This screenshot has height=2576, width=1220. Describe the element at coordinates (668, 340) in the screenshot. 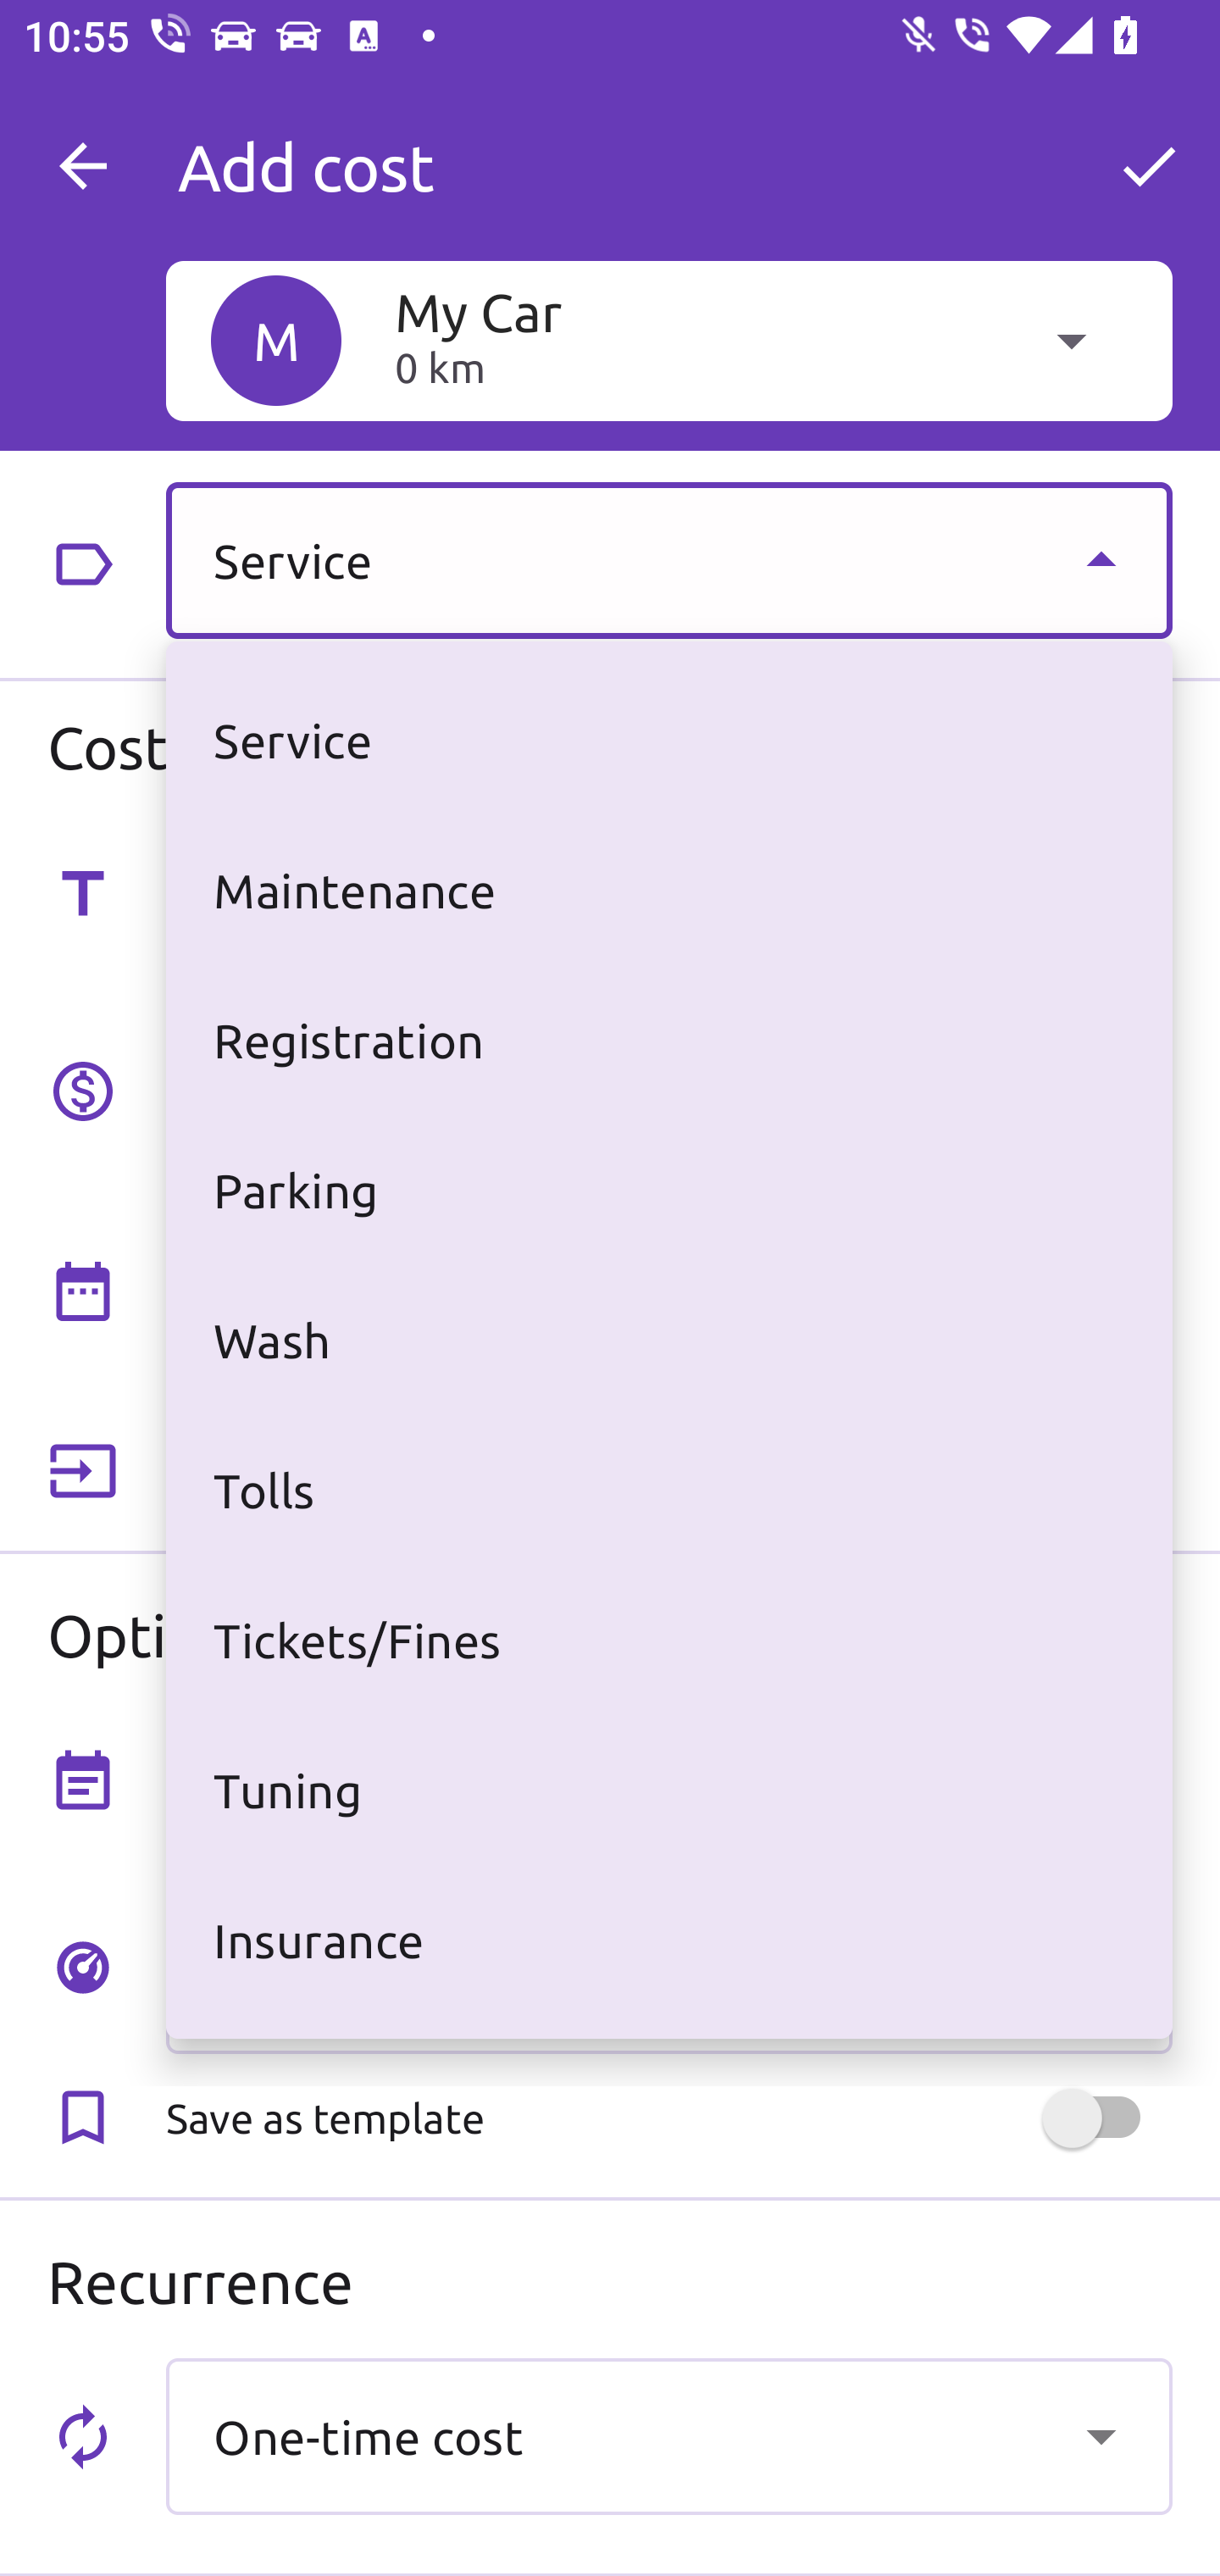

I see `M My Car 0 km` at that location.